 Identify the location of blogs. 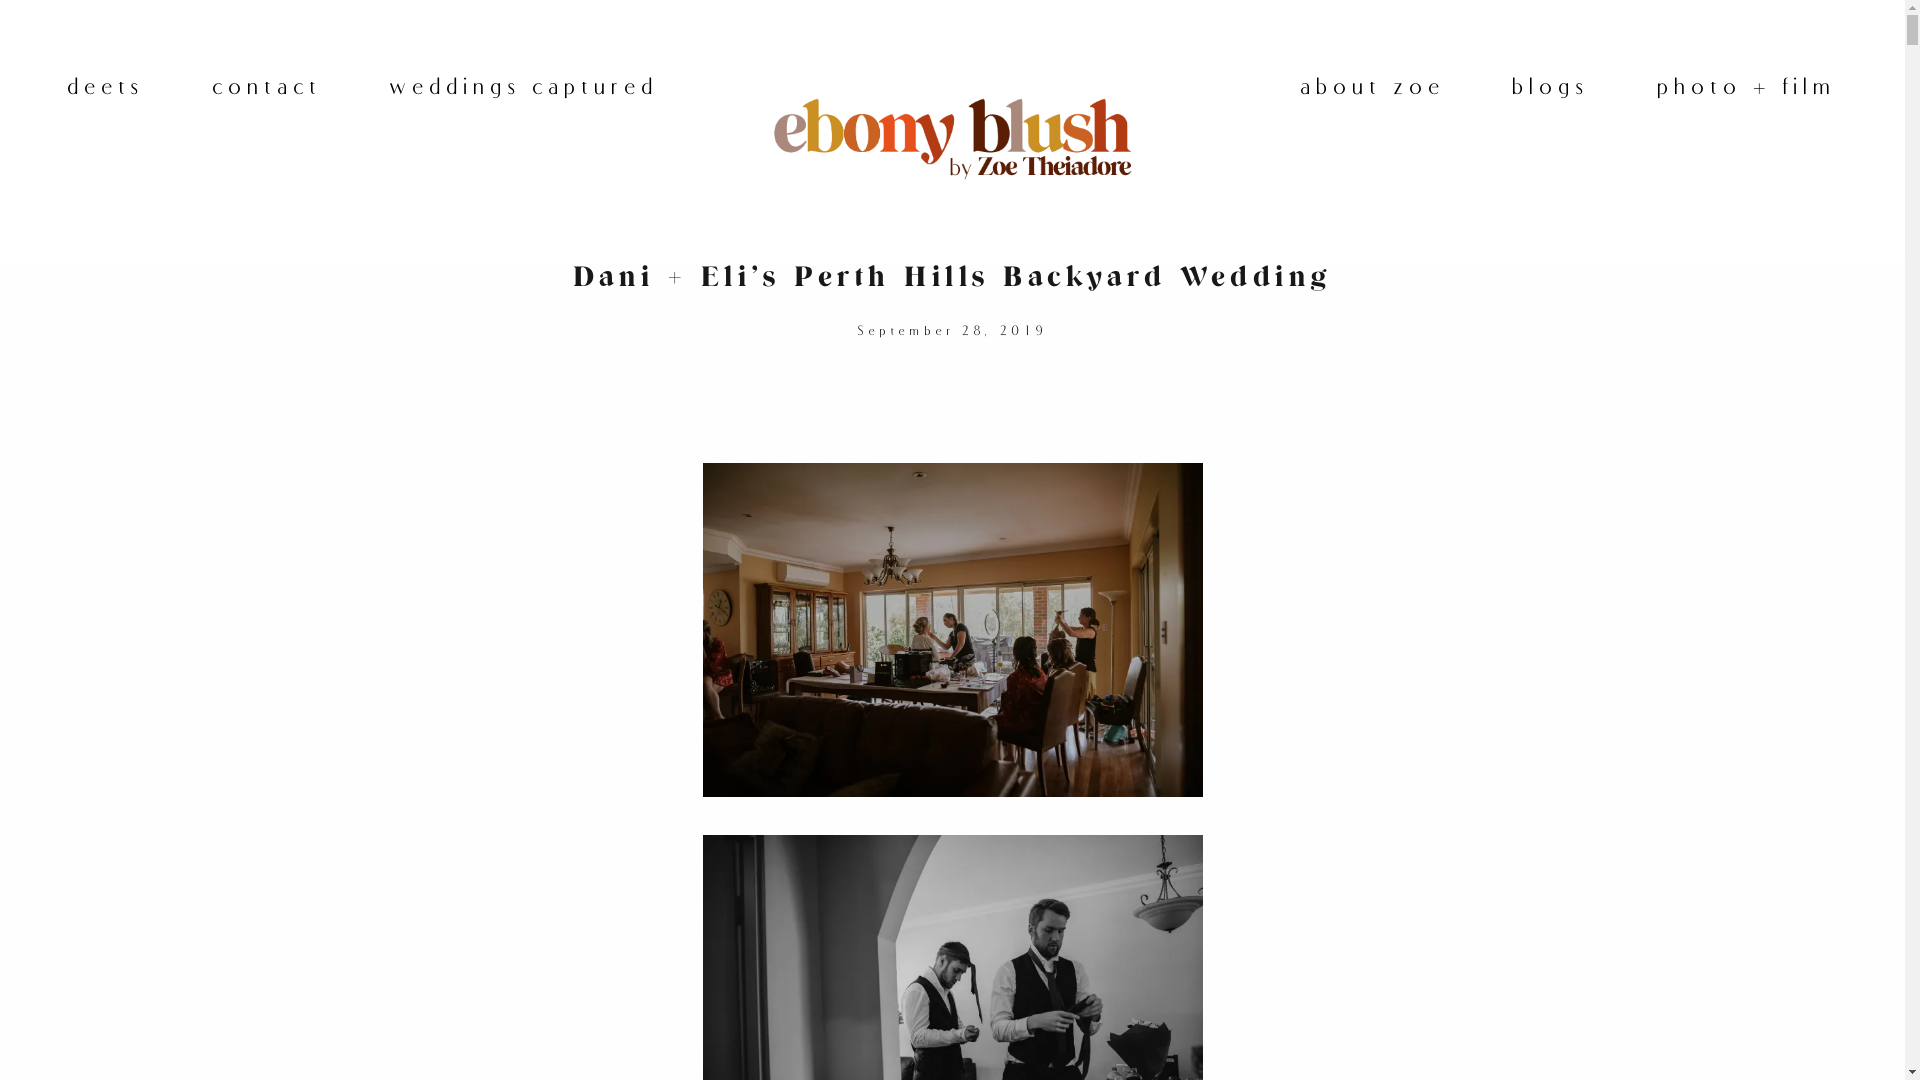
(1552, 86).